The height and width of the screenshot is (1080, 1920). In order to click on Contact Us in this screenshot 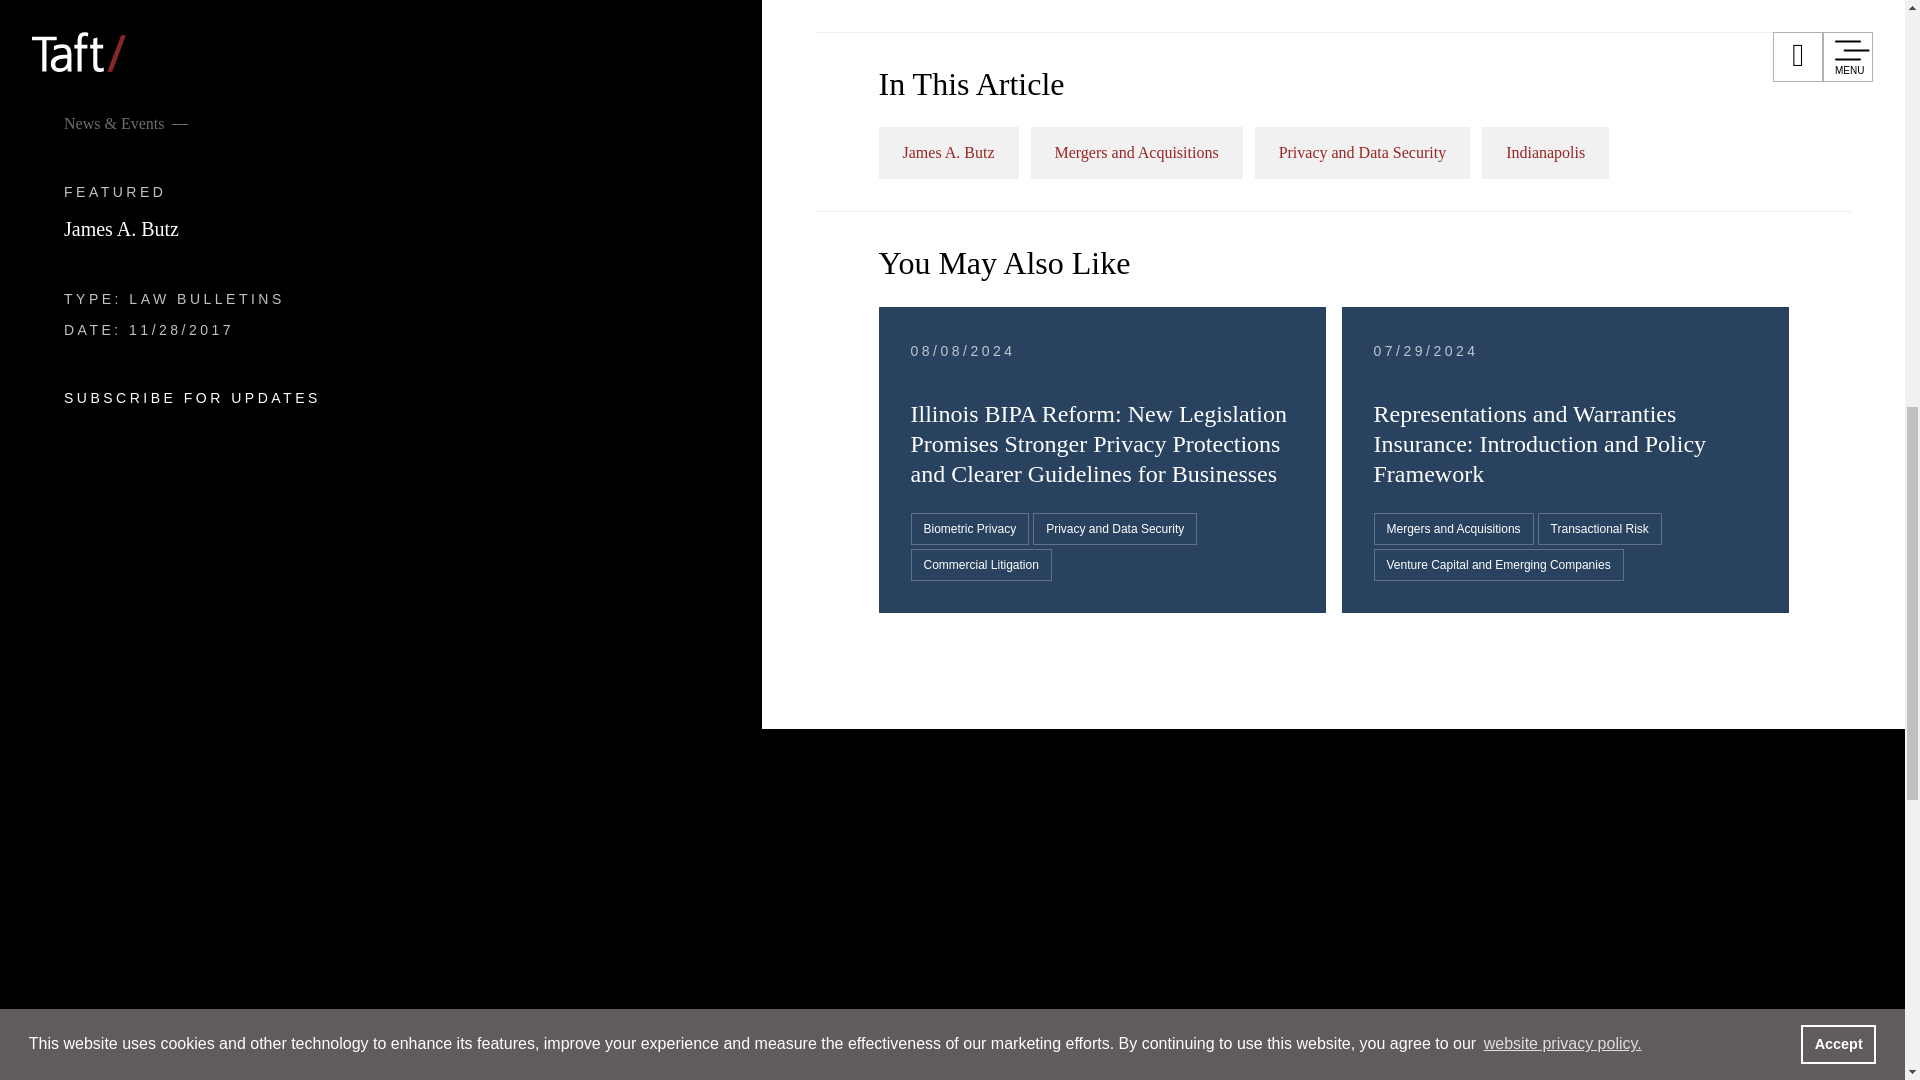, I will do `click(1104, 804)`.